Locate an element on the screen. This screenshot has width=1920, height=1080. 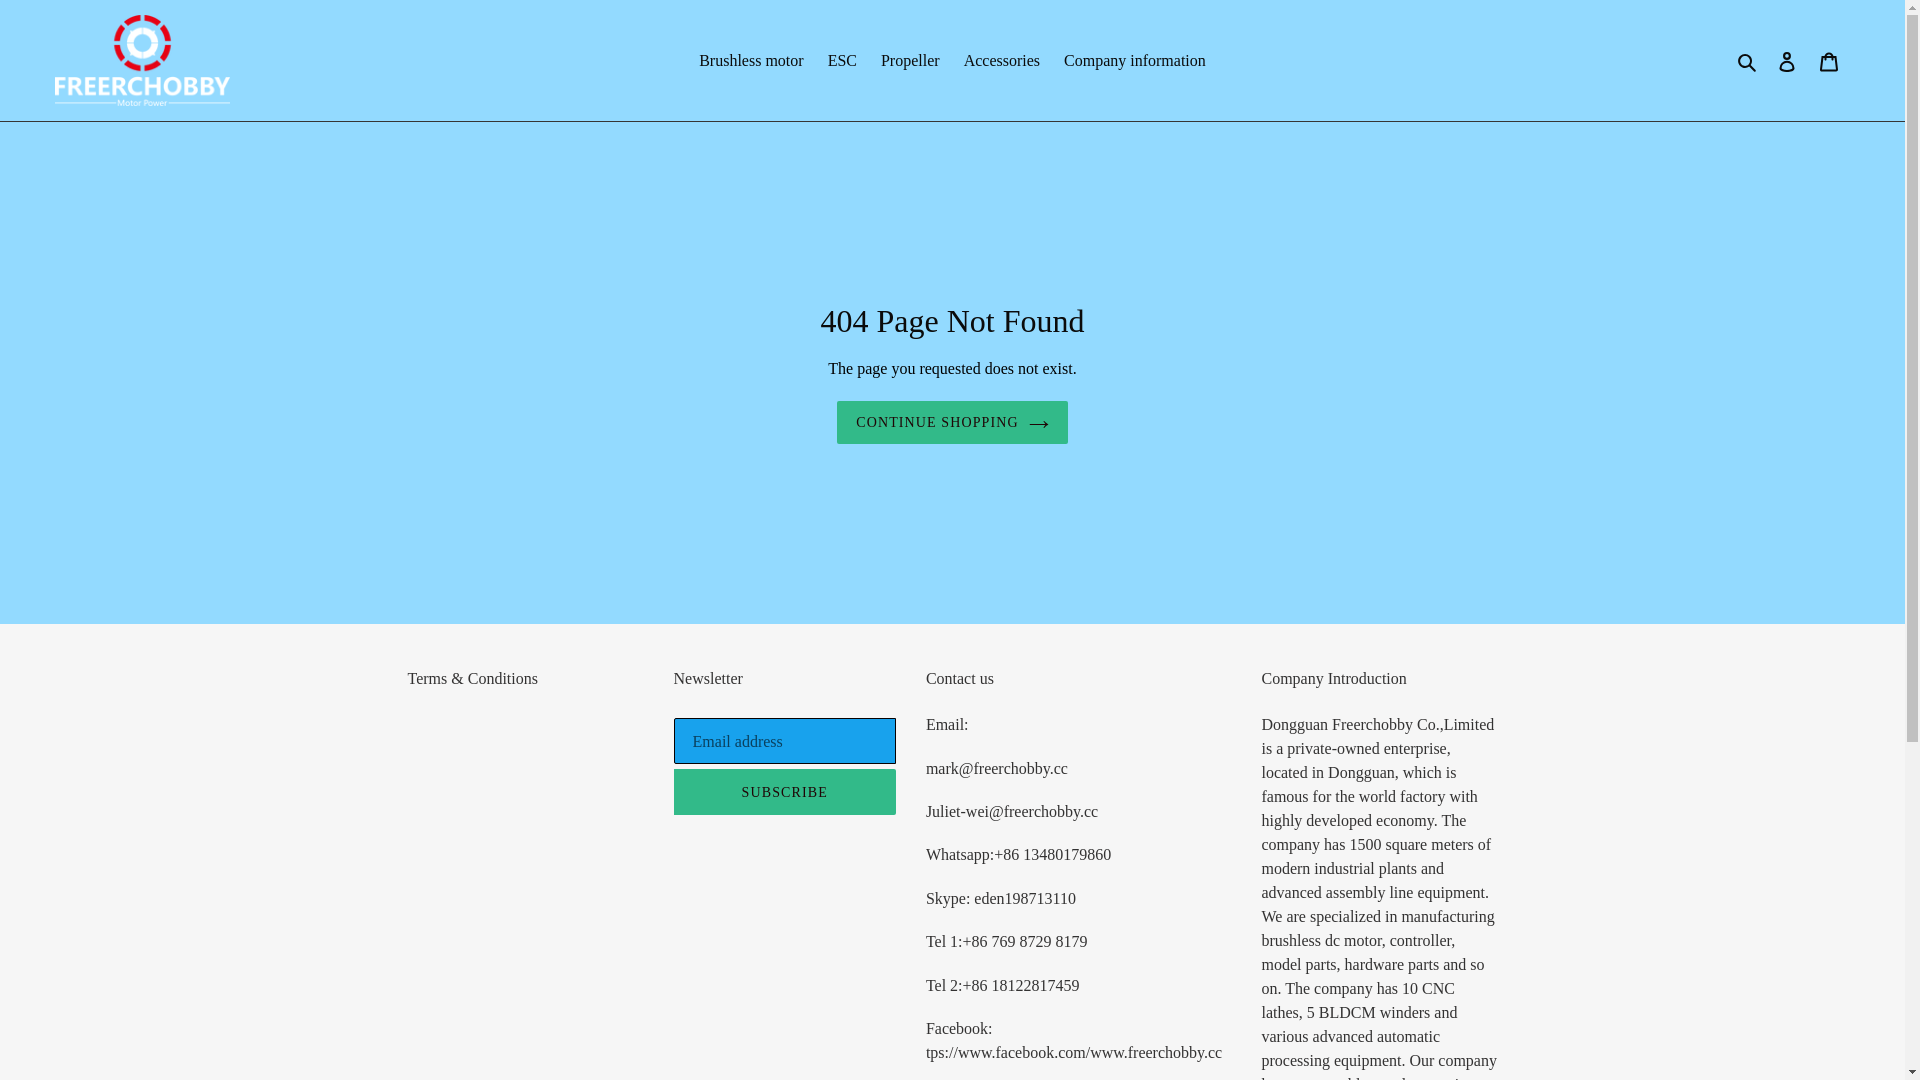
Brushless motor is located at coordinates (751, 61).